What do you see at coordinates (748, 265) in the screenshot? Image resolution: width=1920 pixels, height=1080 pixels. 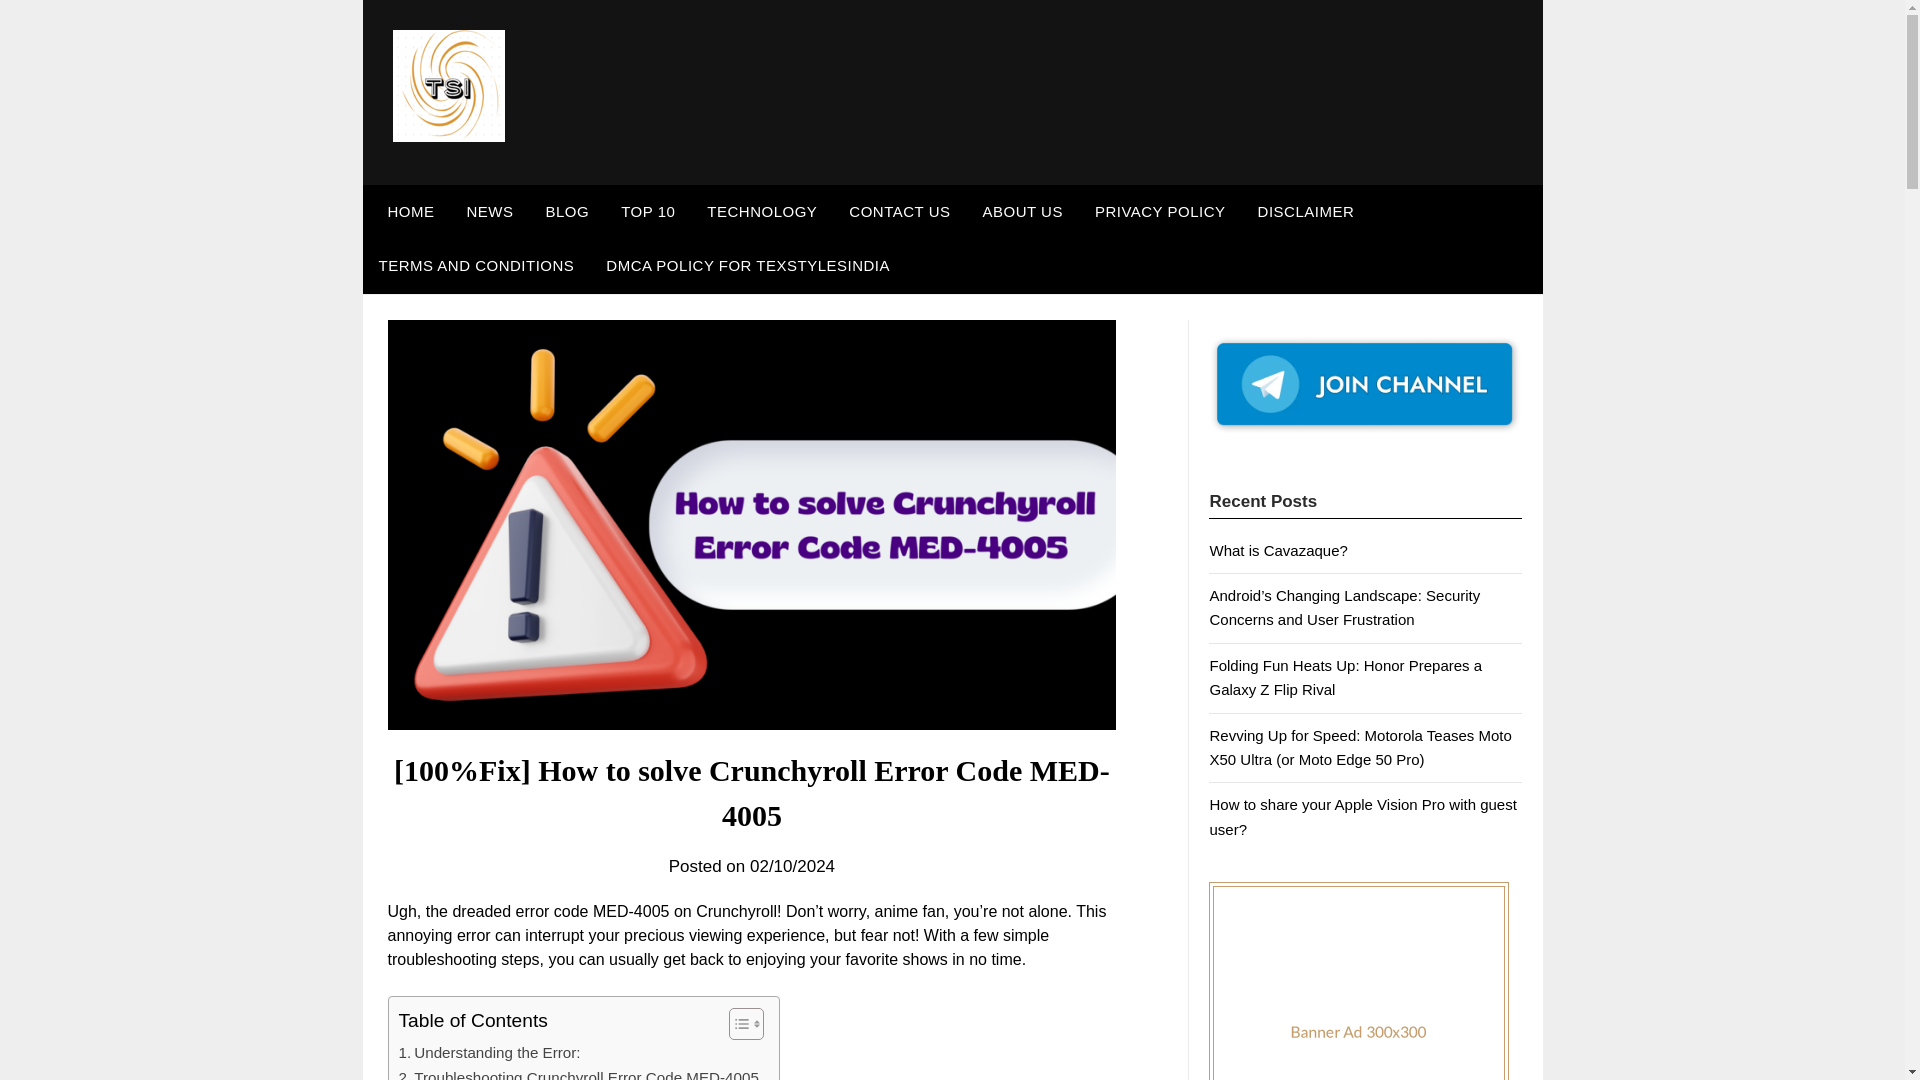 I see `DMCA POLICY FOR TEXSTYLESINDIA` at bounding box center [748, 265].